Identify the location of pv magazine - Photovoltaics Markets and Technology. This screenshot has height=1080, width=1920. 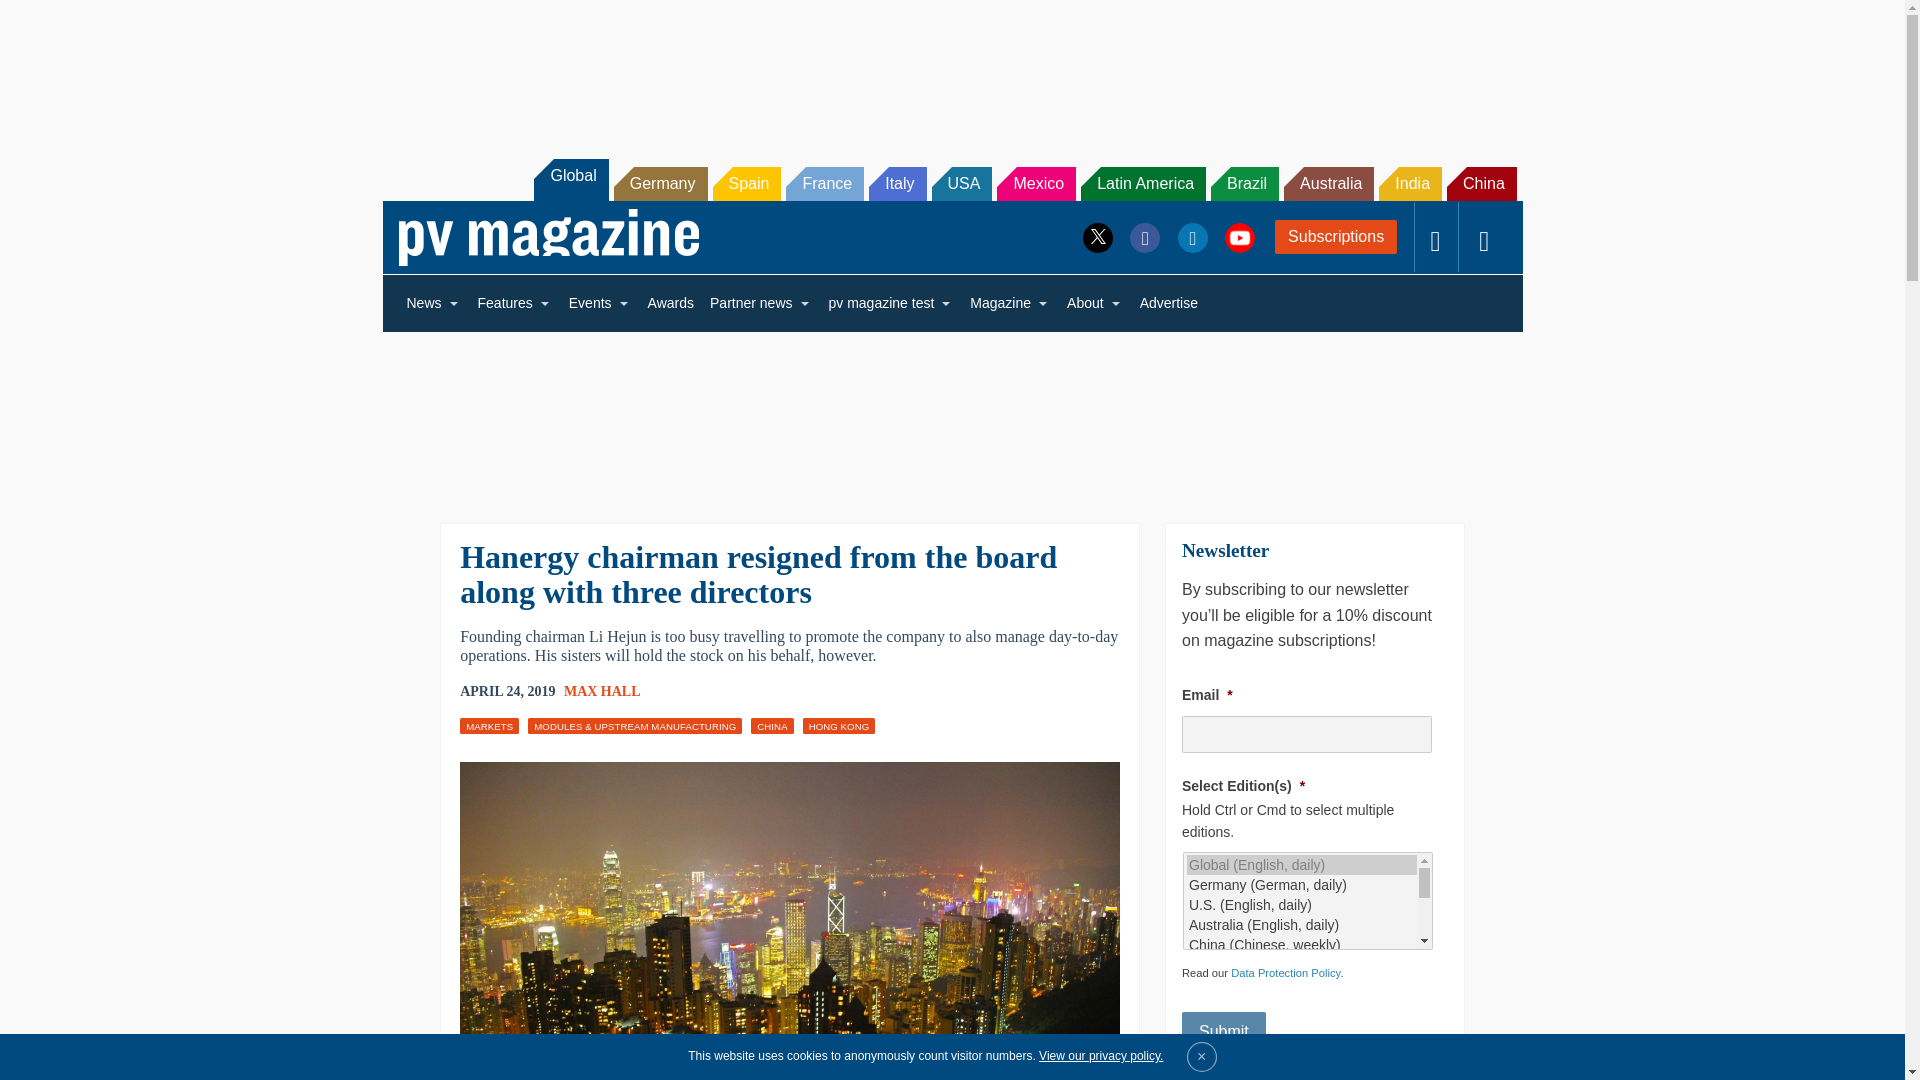
(548, 237).